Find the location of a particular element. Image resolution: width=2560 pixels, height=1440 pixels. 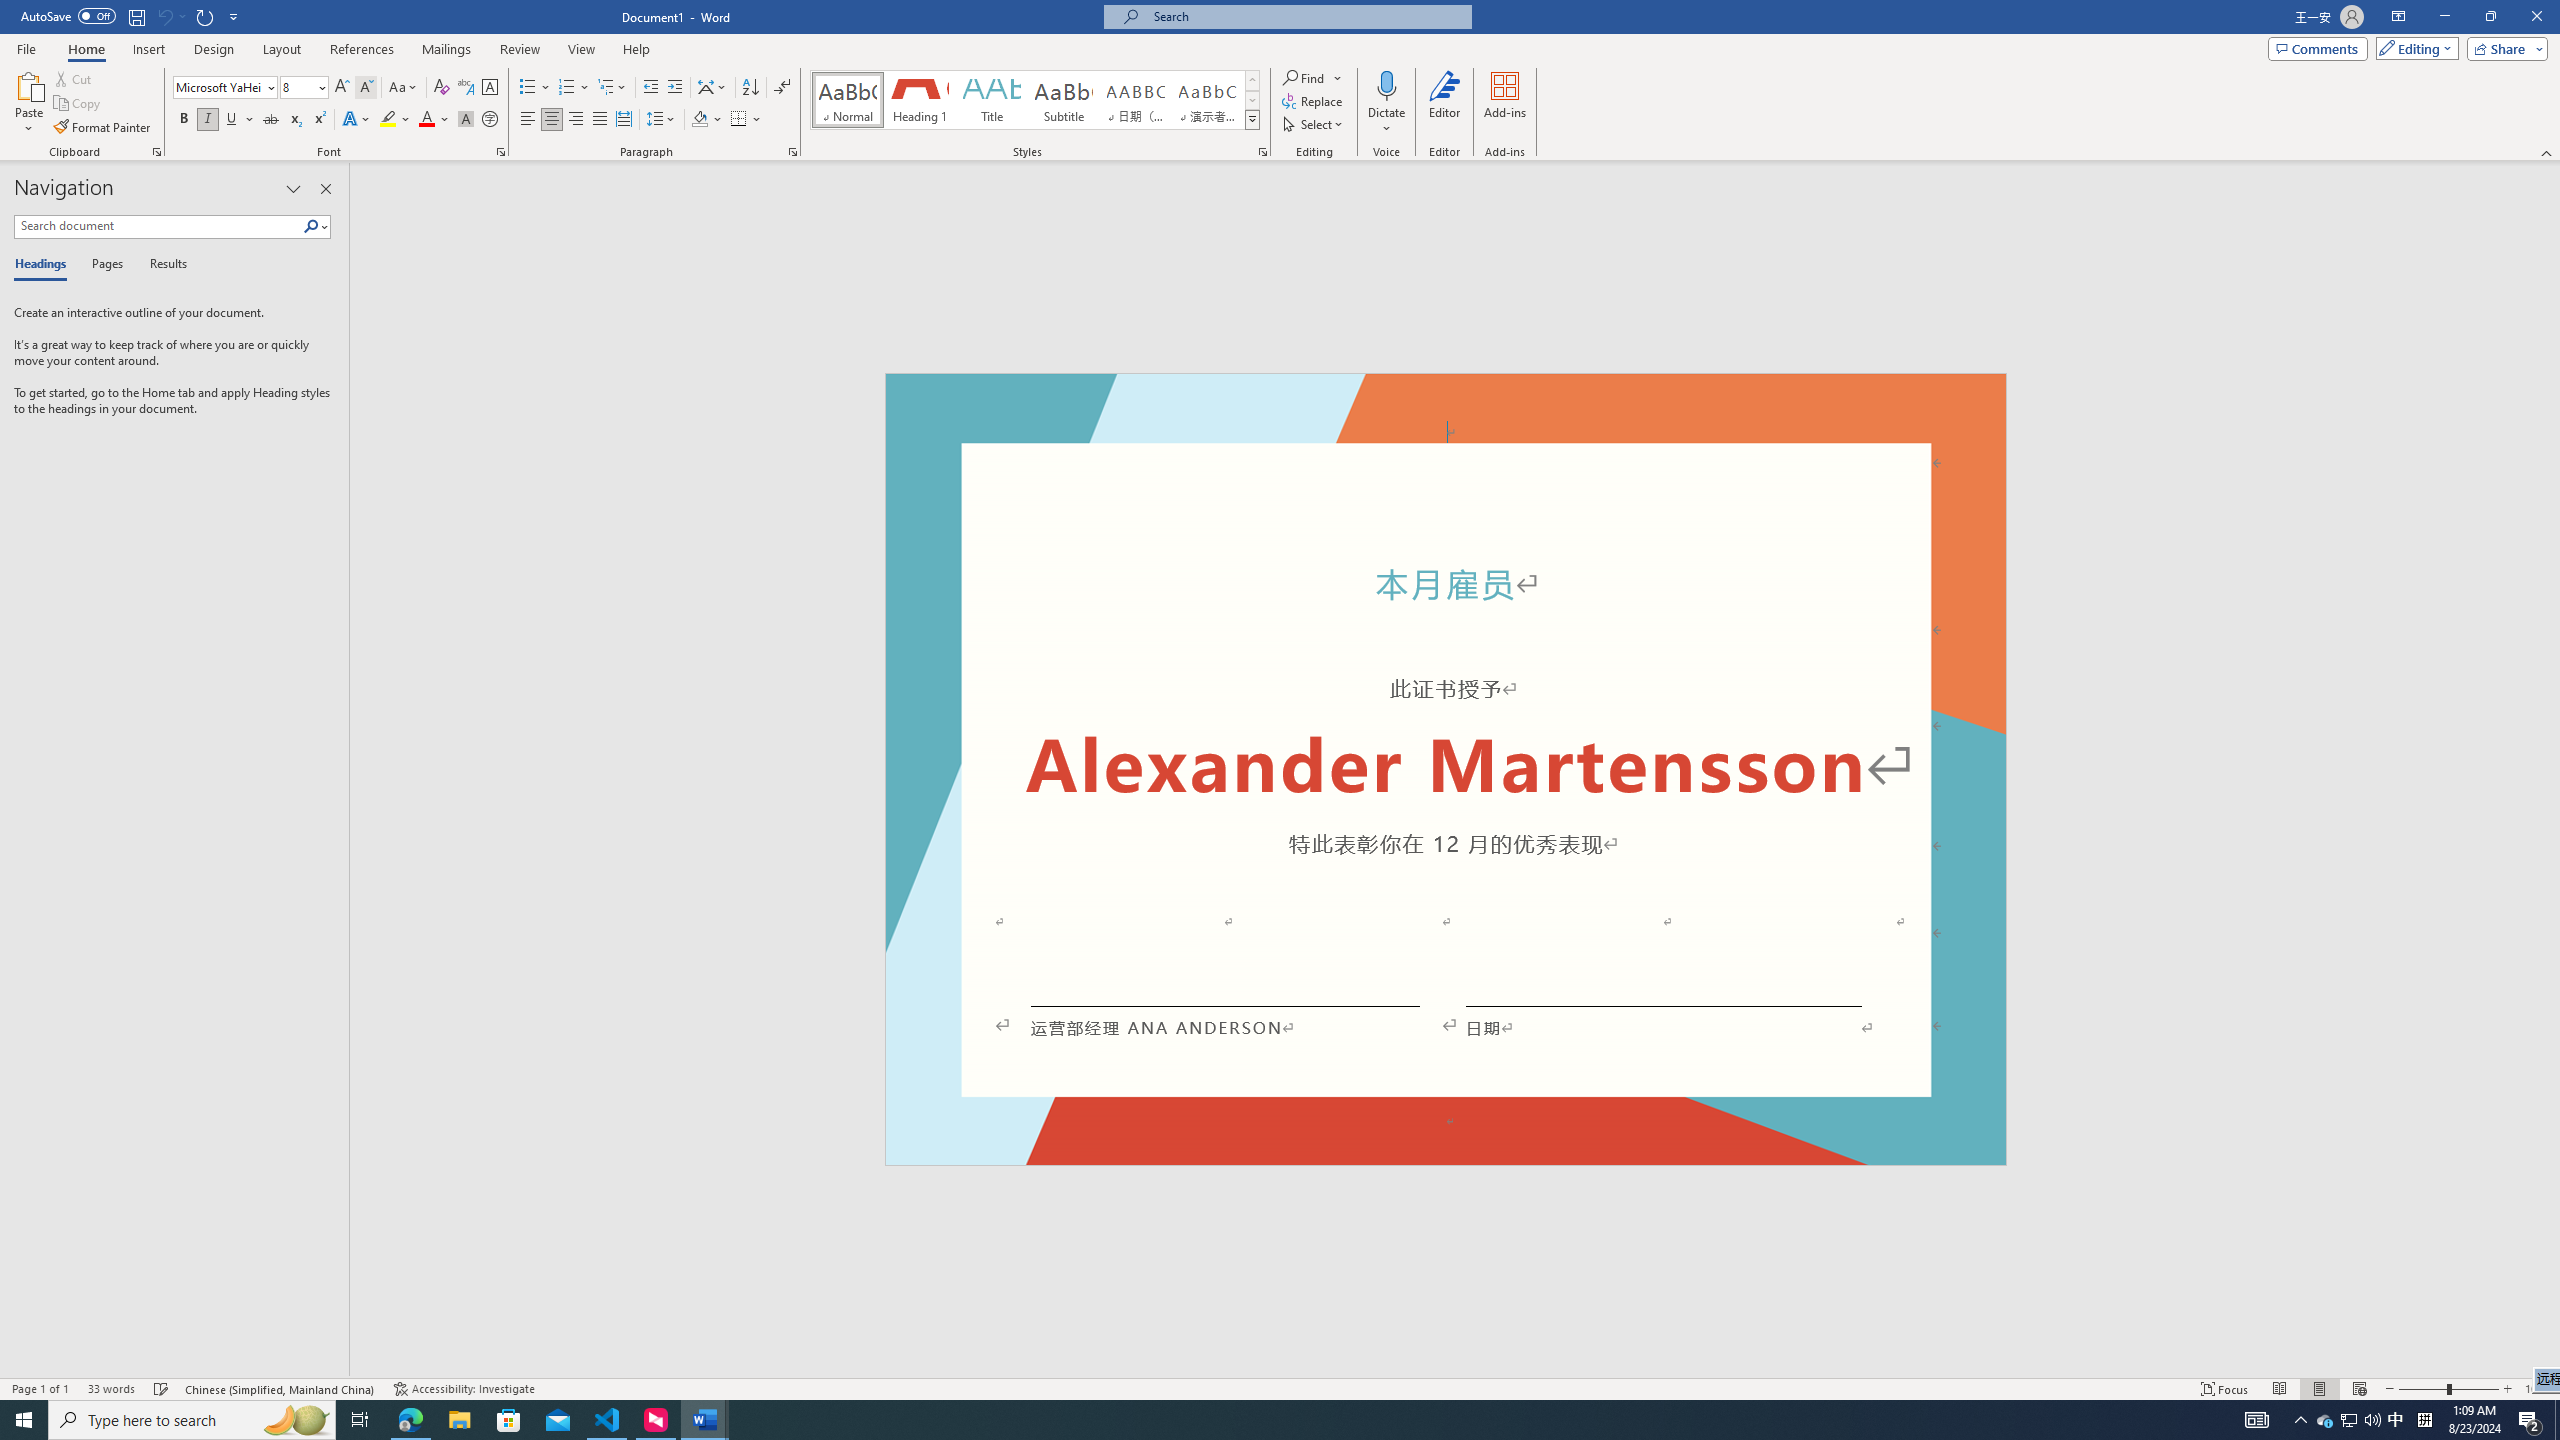

Font is located at coordinates (218, 86).